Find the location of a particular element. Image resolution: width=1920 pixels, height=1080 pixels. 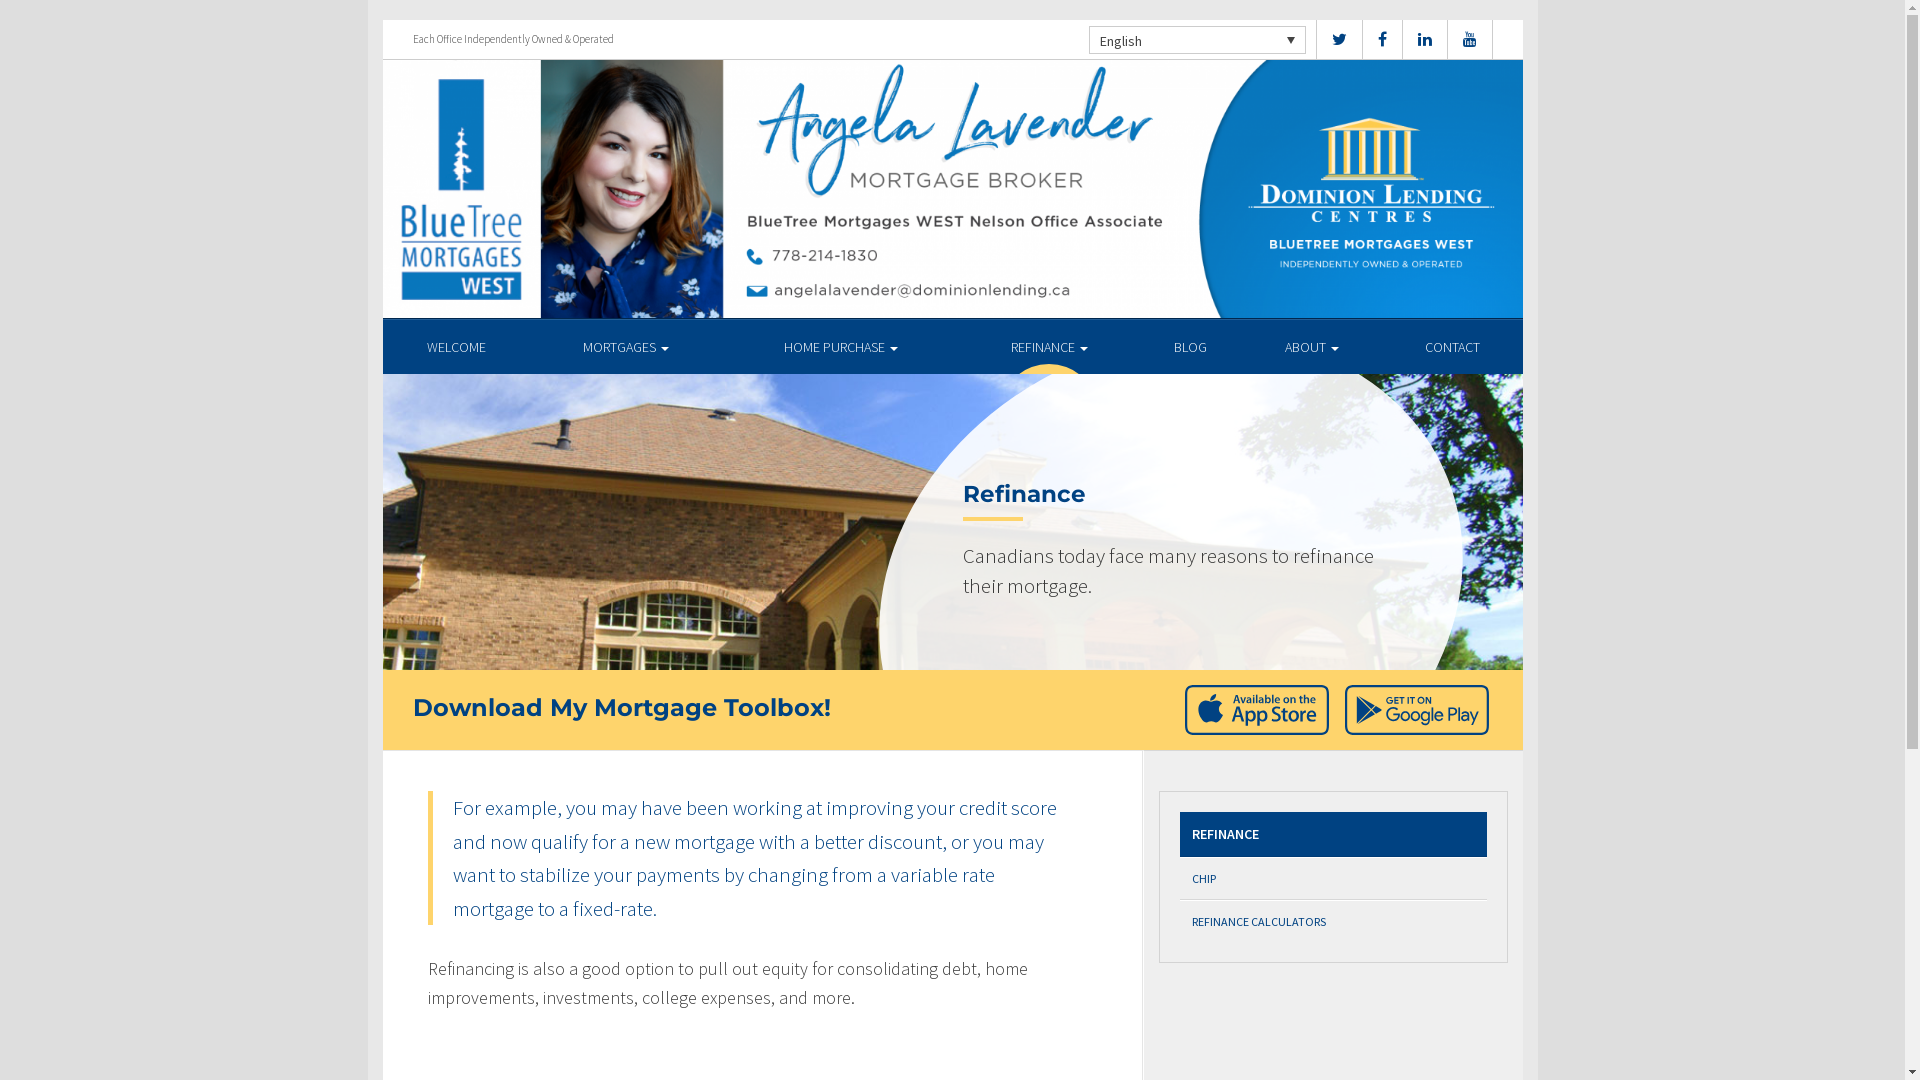

HOME PURCHASE is located at coordinates (842, 346).